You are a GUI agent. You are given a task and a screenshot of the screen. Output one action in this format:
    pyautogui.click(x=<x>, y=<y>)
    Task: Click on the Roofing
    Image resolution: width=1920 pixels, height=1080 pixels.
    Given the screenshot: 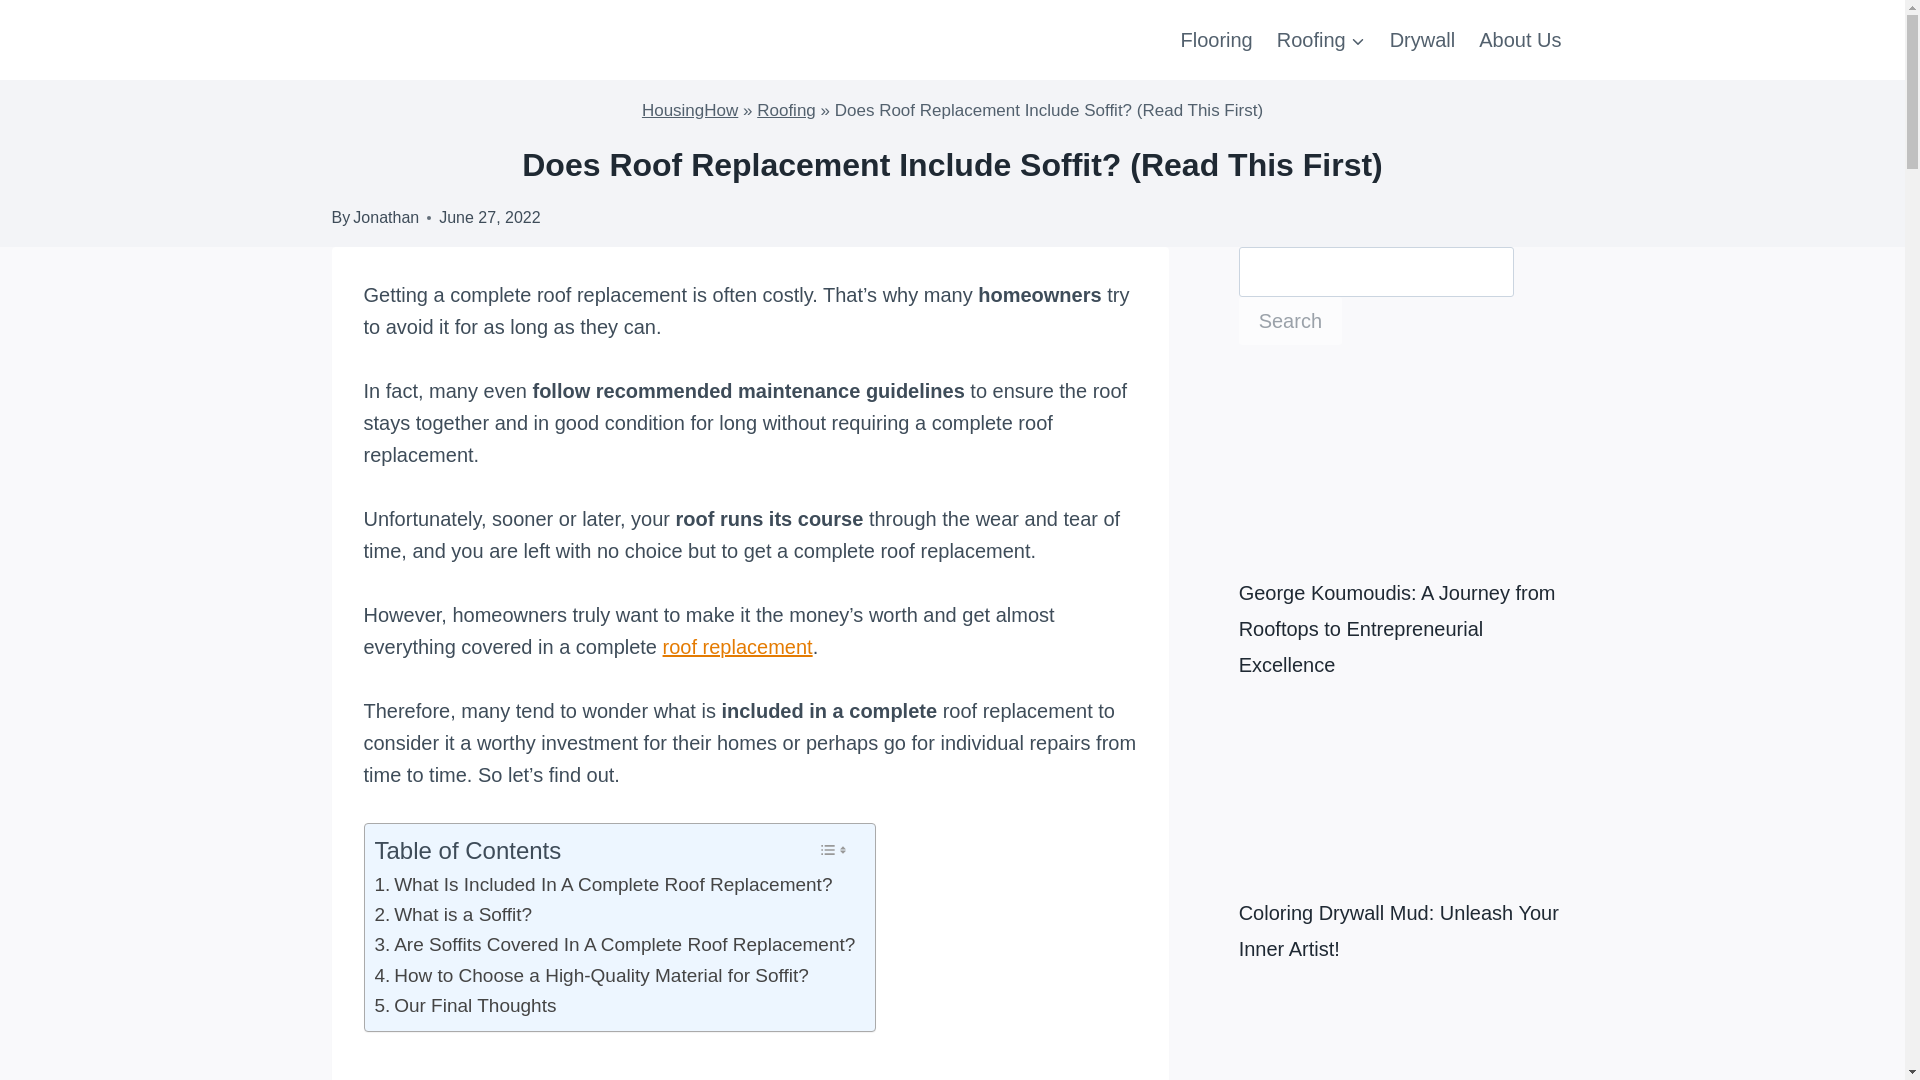 What is the action you would take?
    pyautogui.click(x=786, y=110)
    